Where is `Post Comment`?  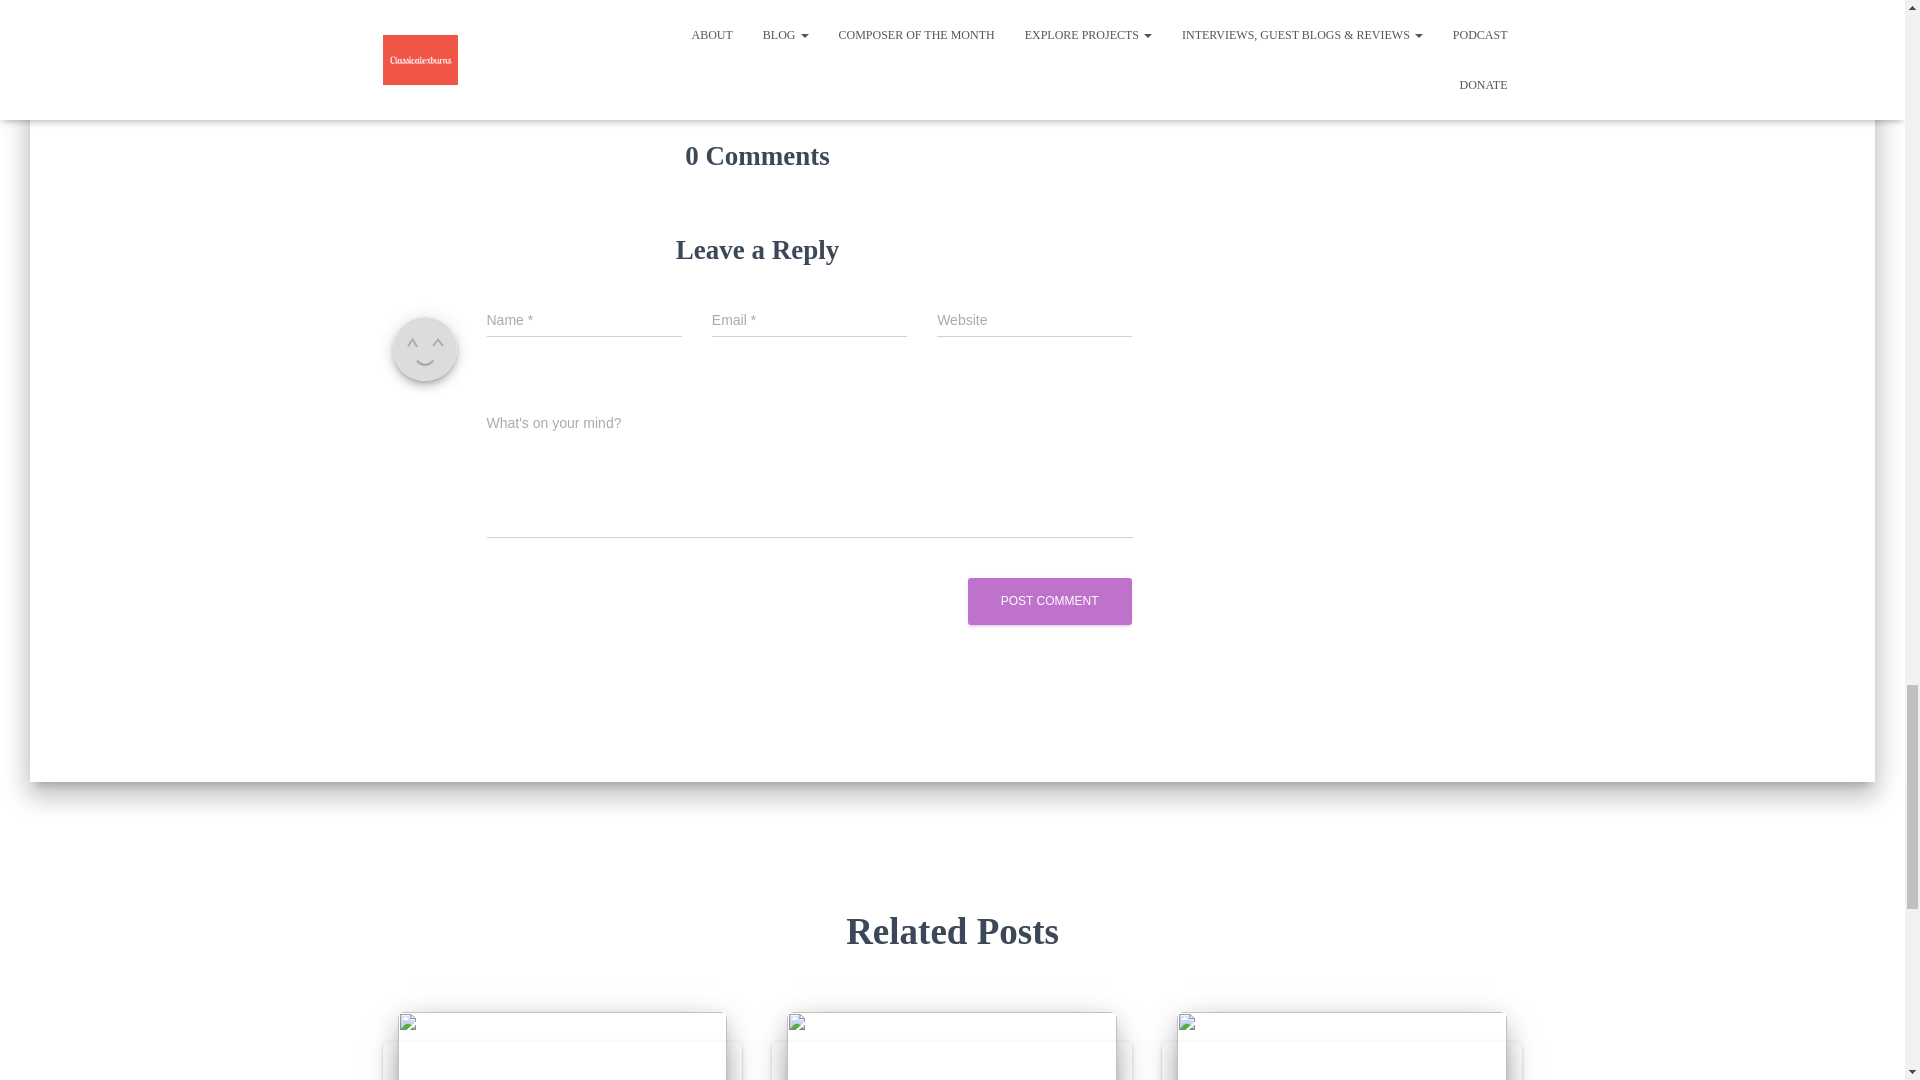 Post Comment is located at coordinates (1050, 601).